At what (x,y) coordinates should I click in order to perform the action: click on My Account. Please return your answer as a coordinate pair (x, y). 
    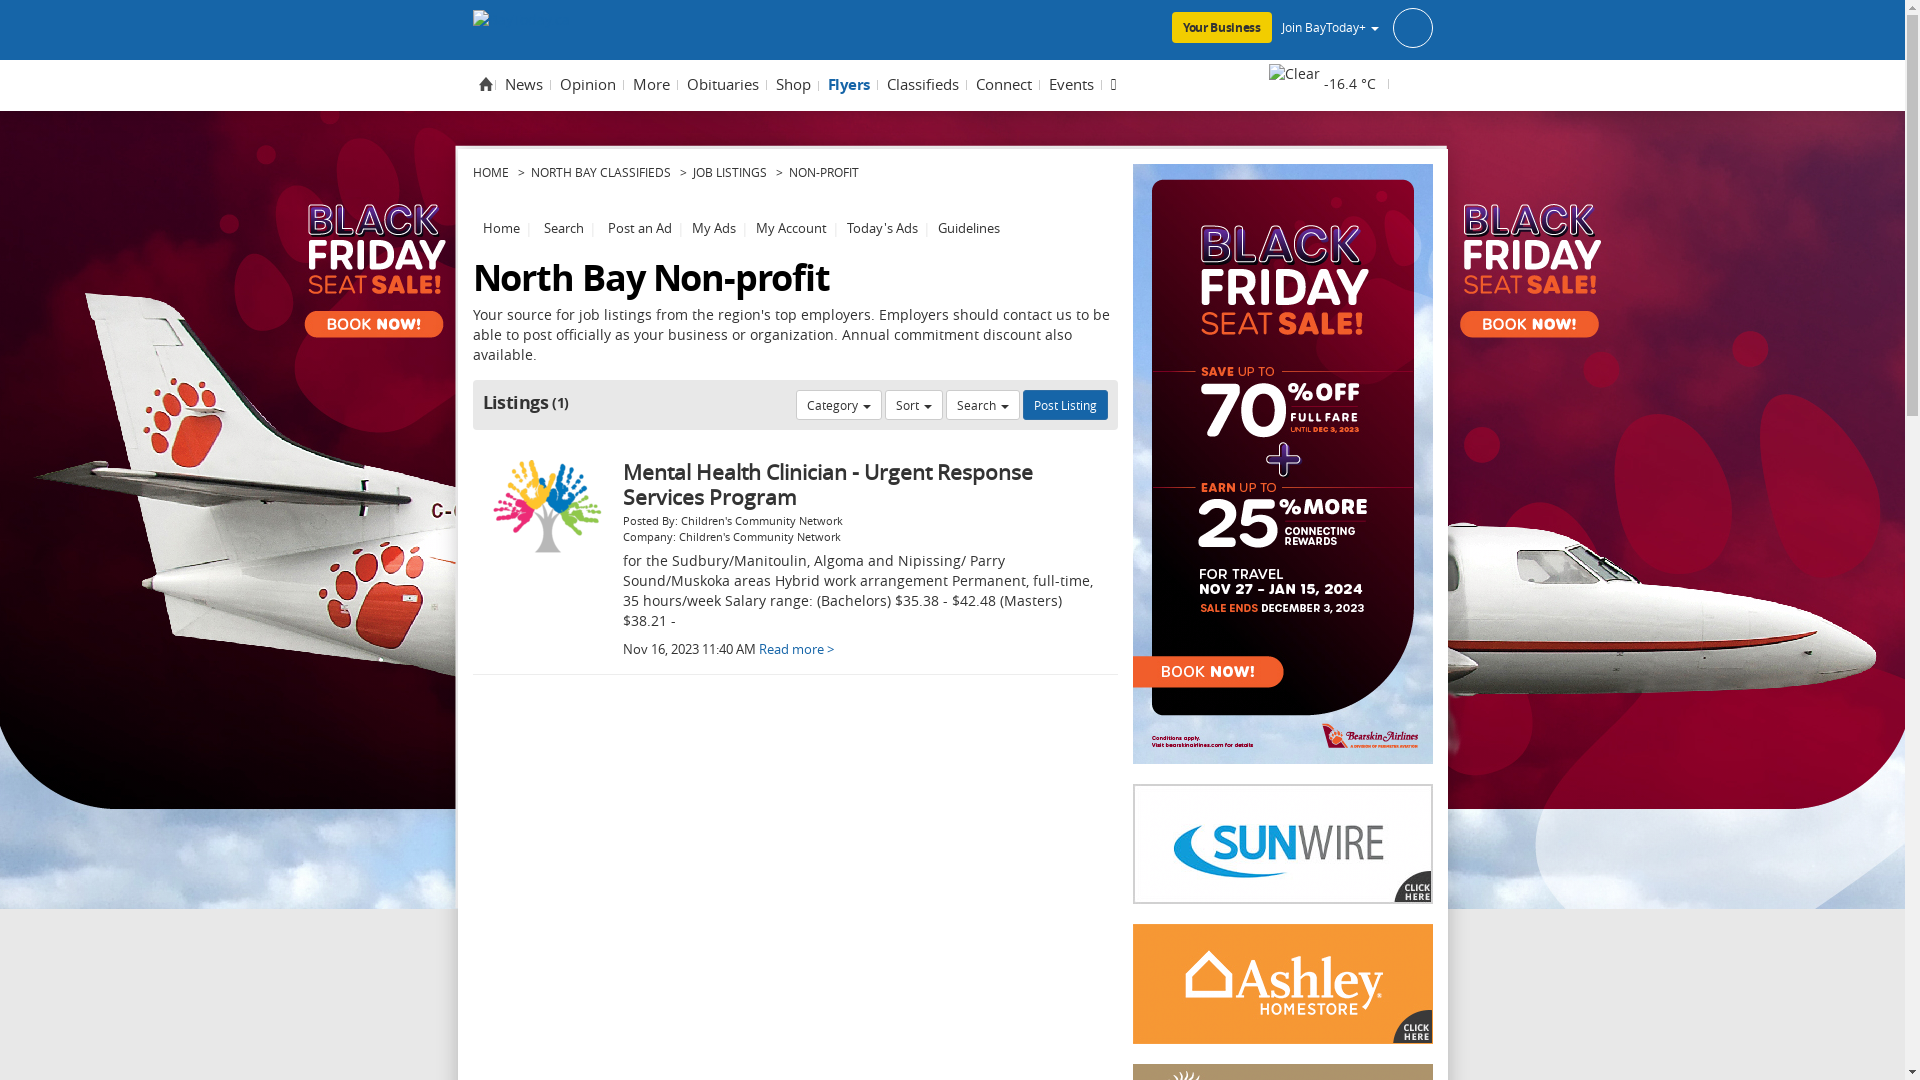
    Looking at the image, I should click on (792, 216).